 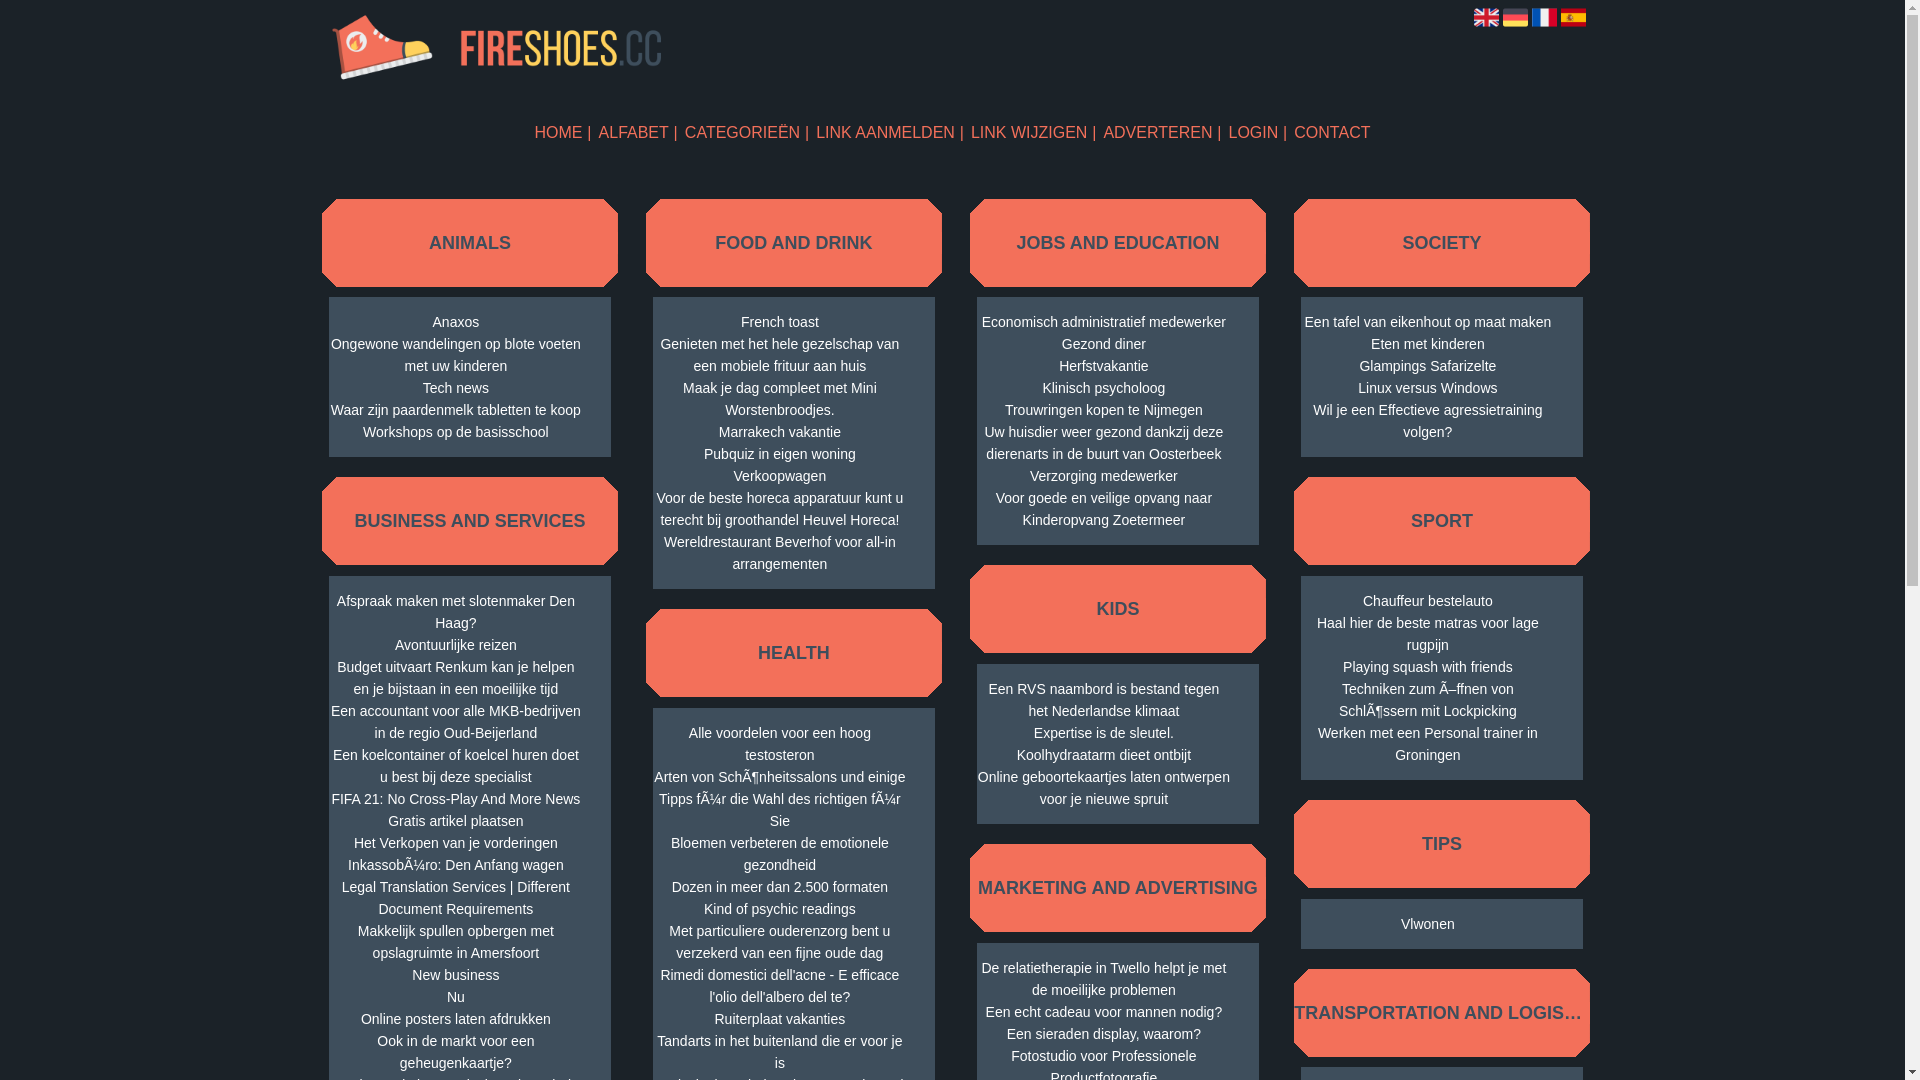 I want to click on Werken met een Personal trainer in Groningen, so click(x=1428, y=744).